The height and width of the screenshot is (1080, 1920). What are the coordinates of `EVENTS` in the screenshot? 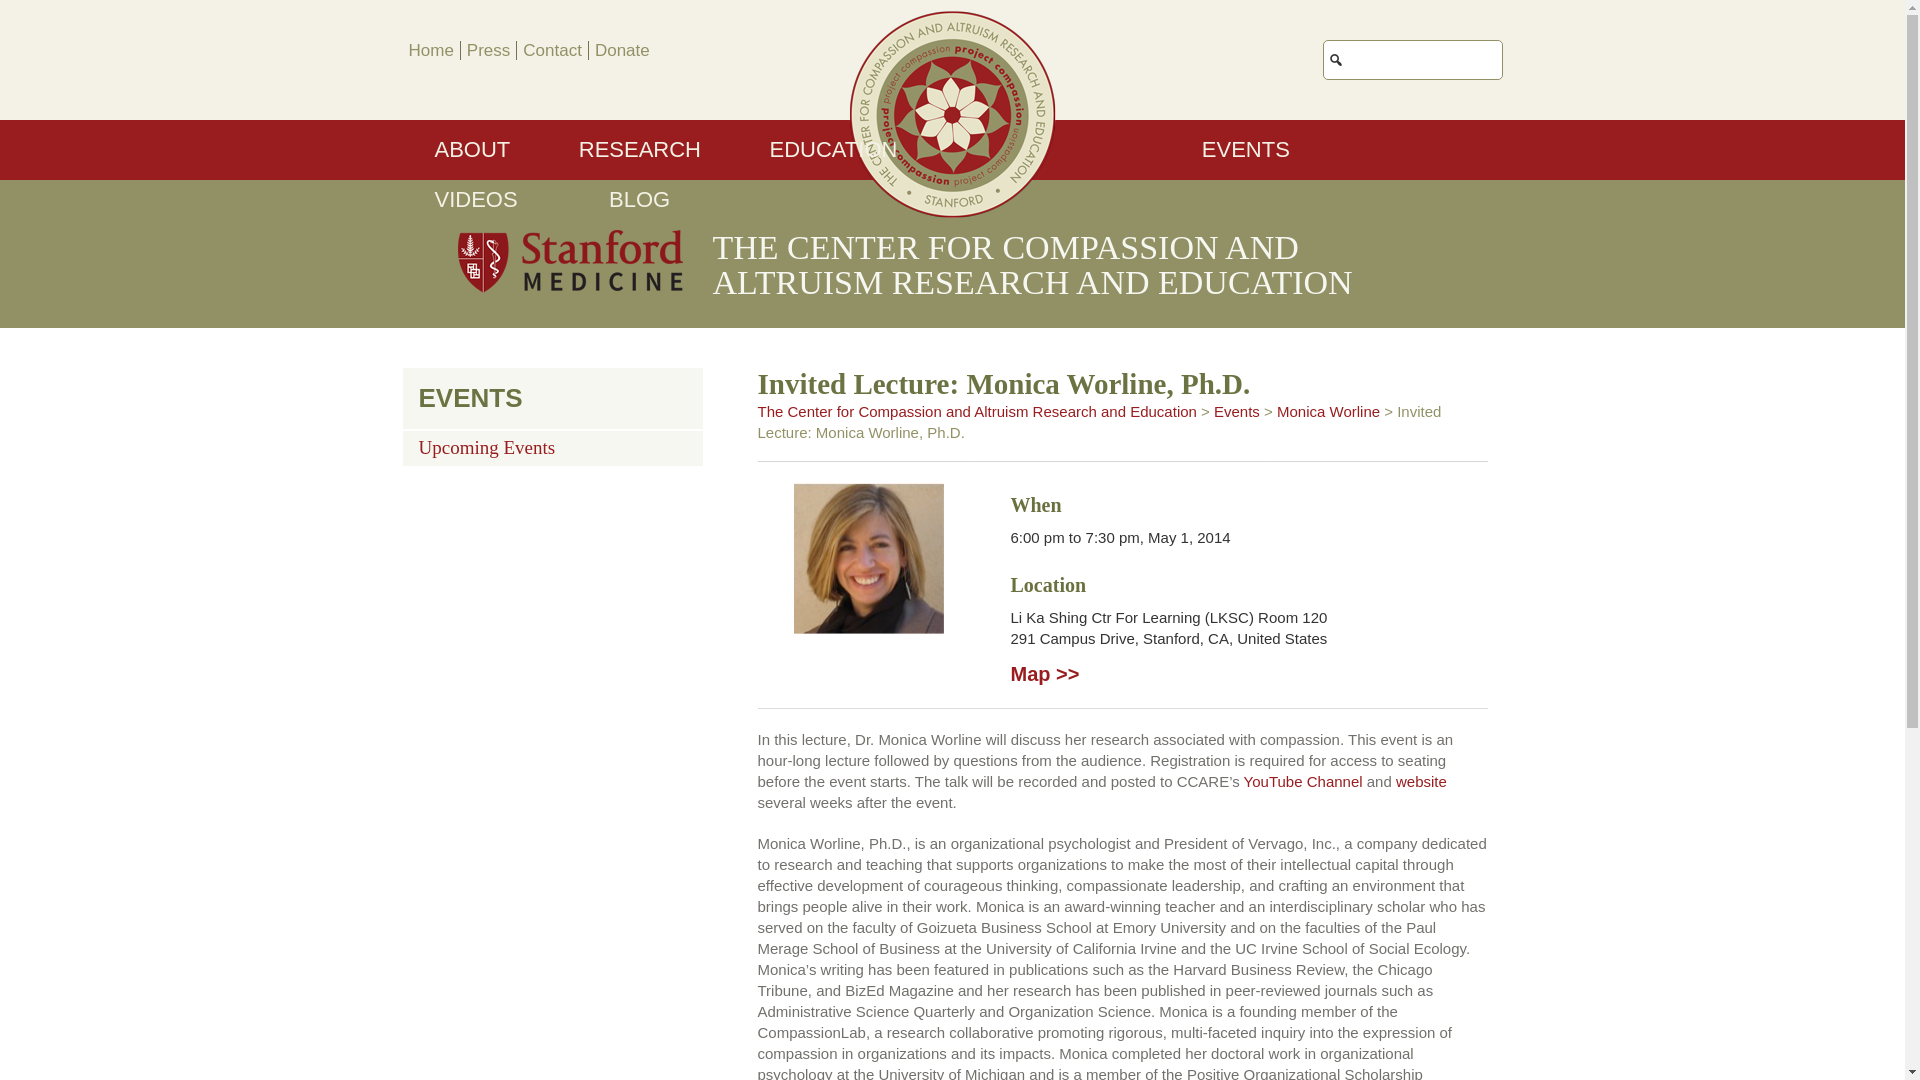 It's located at (1246, 150).